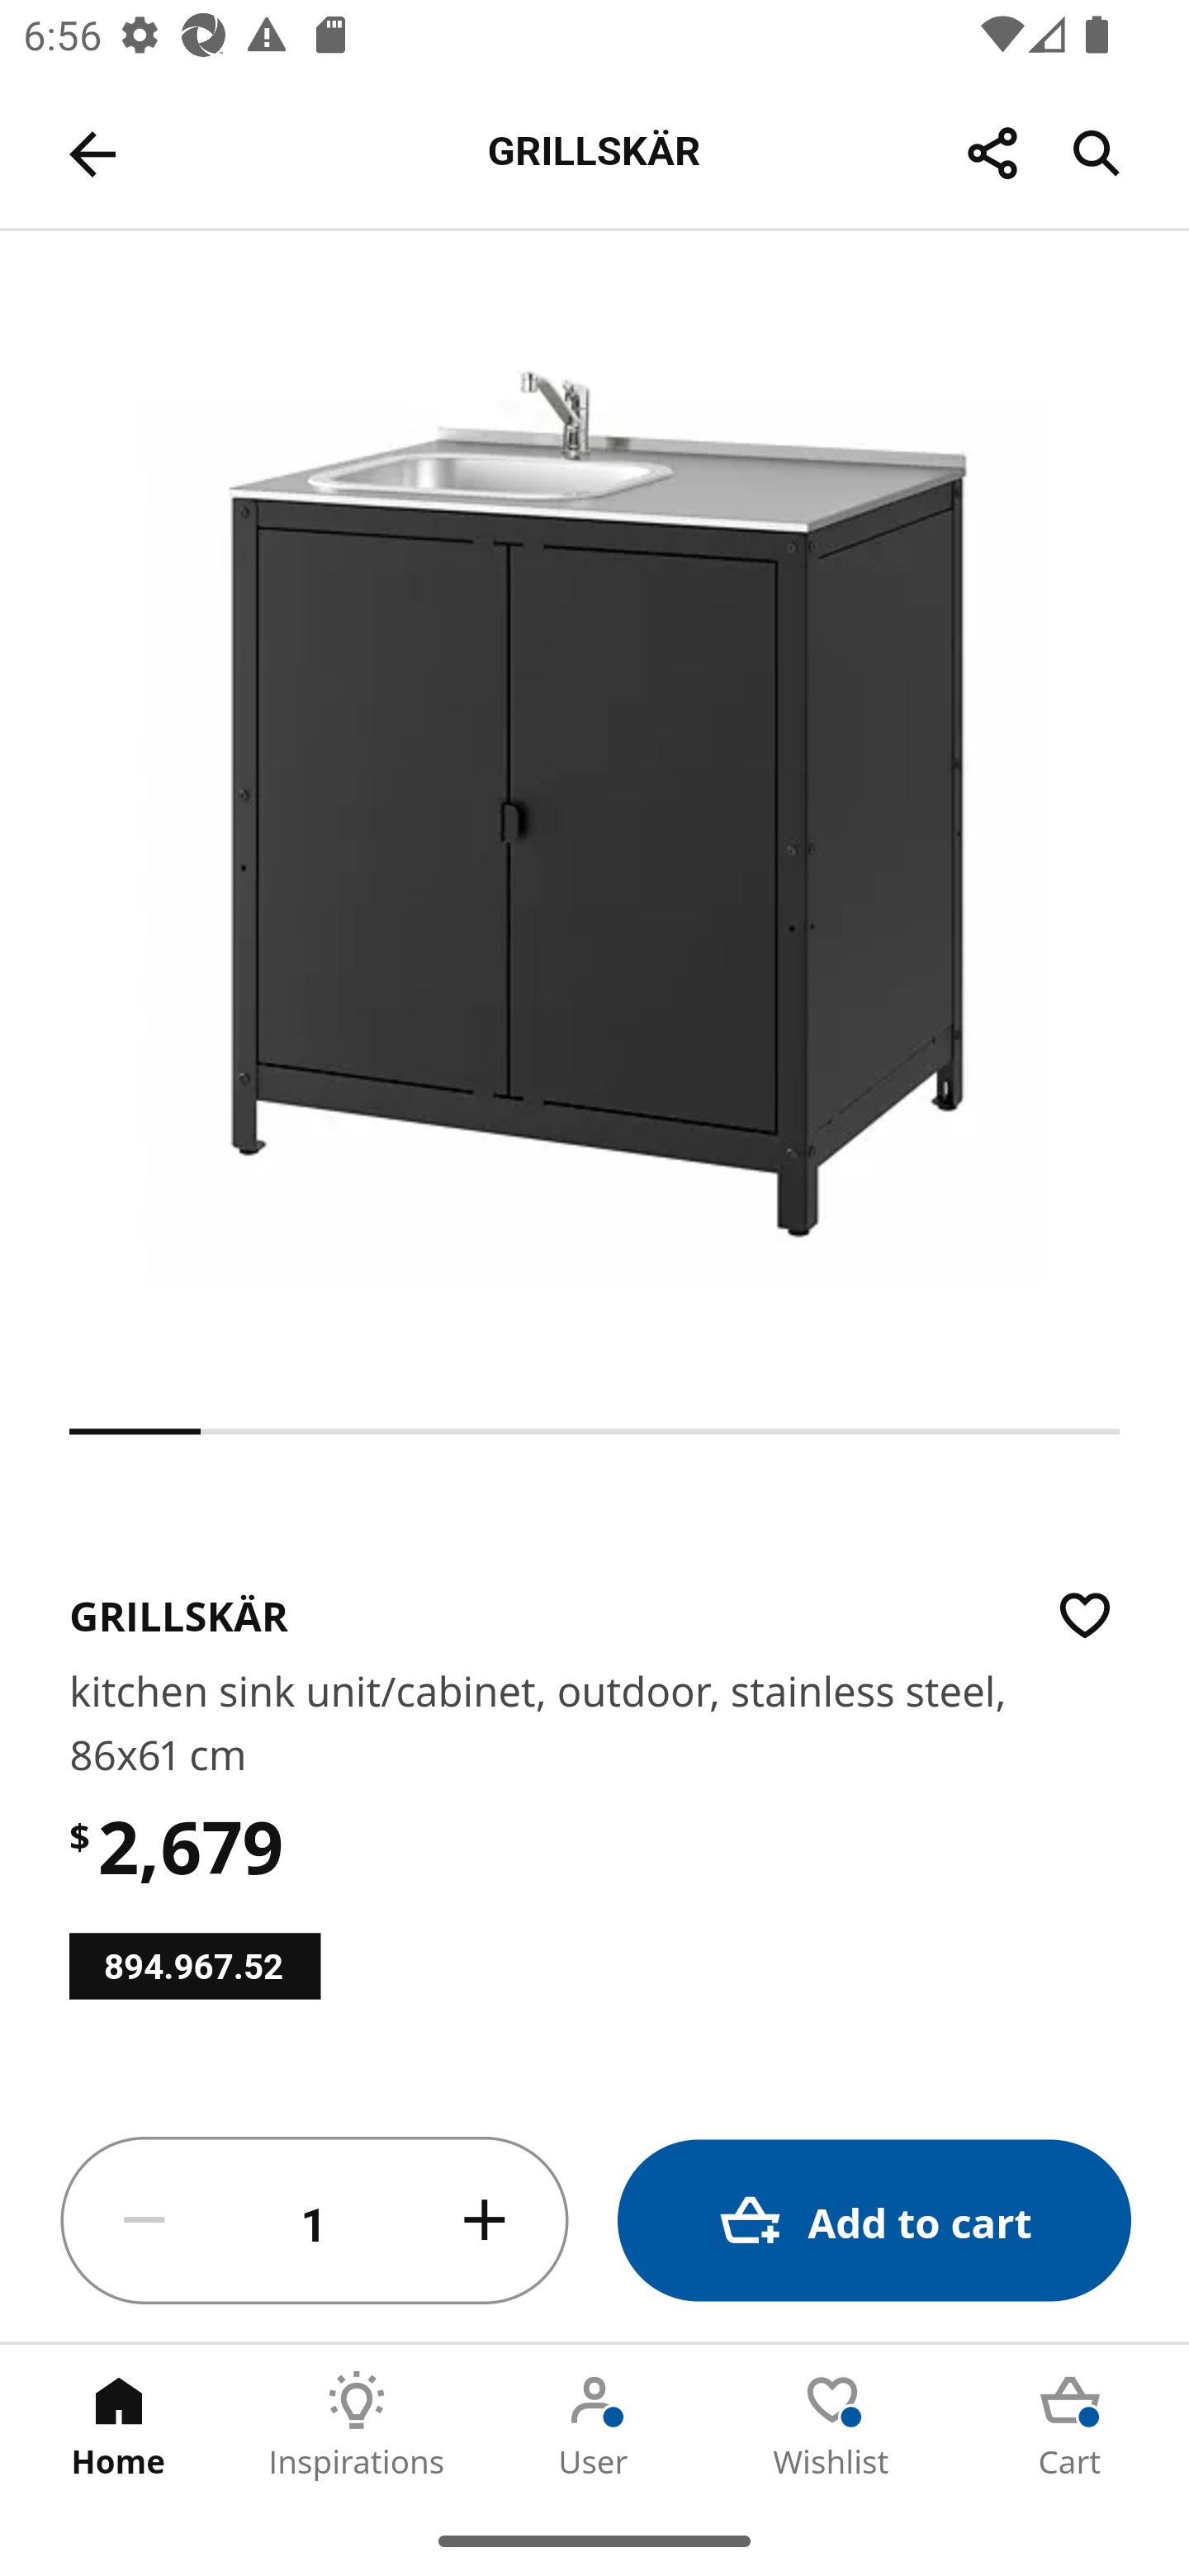 This screenshot has height=2576, width=1189. I want to click on Home
Tab 1 of 5, so click(119, 2425).